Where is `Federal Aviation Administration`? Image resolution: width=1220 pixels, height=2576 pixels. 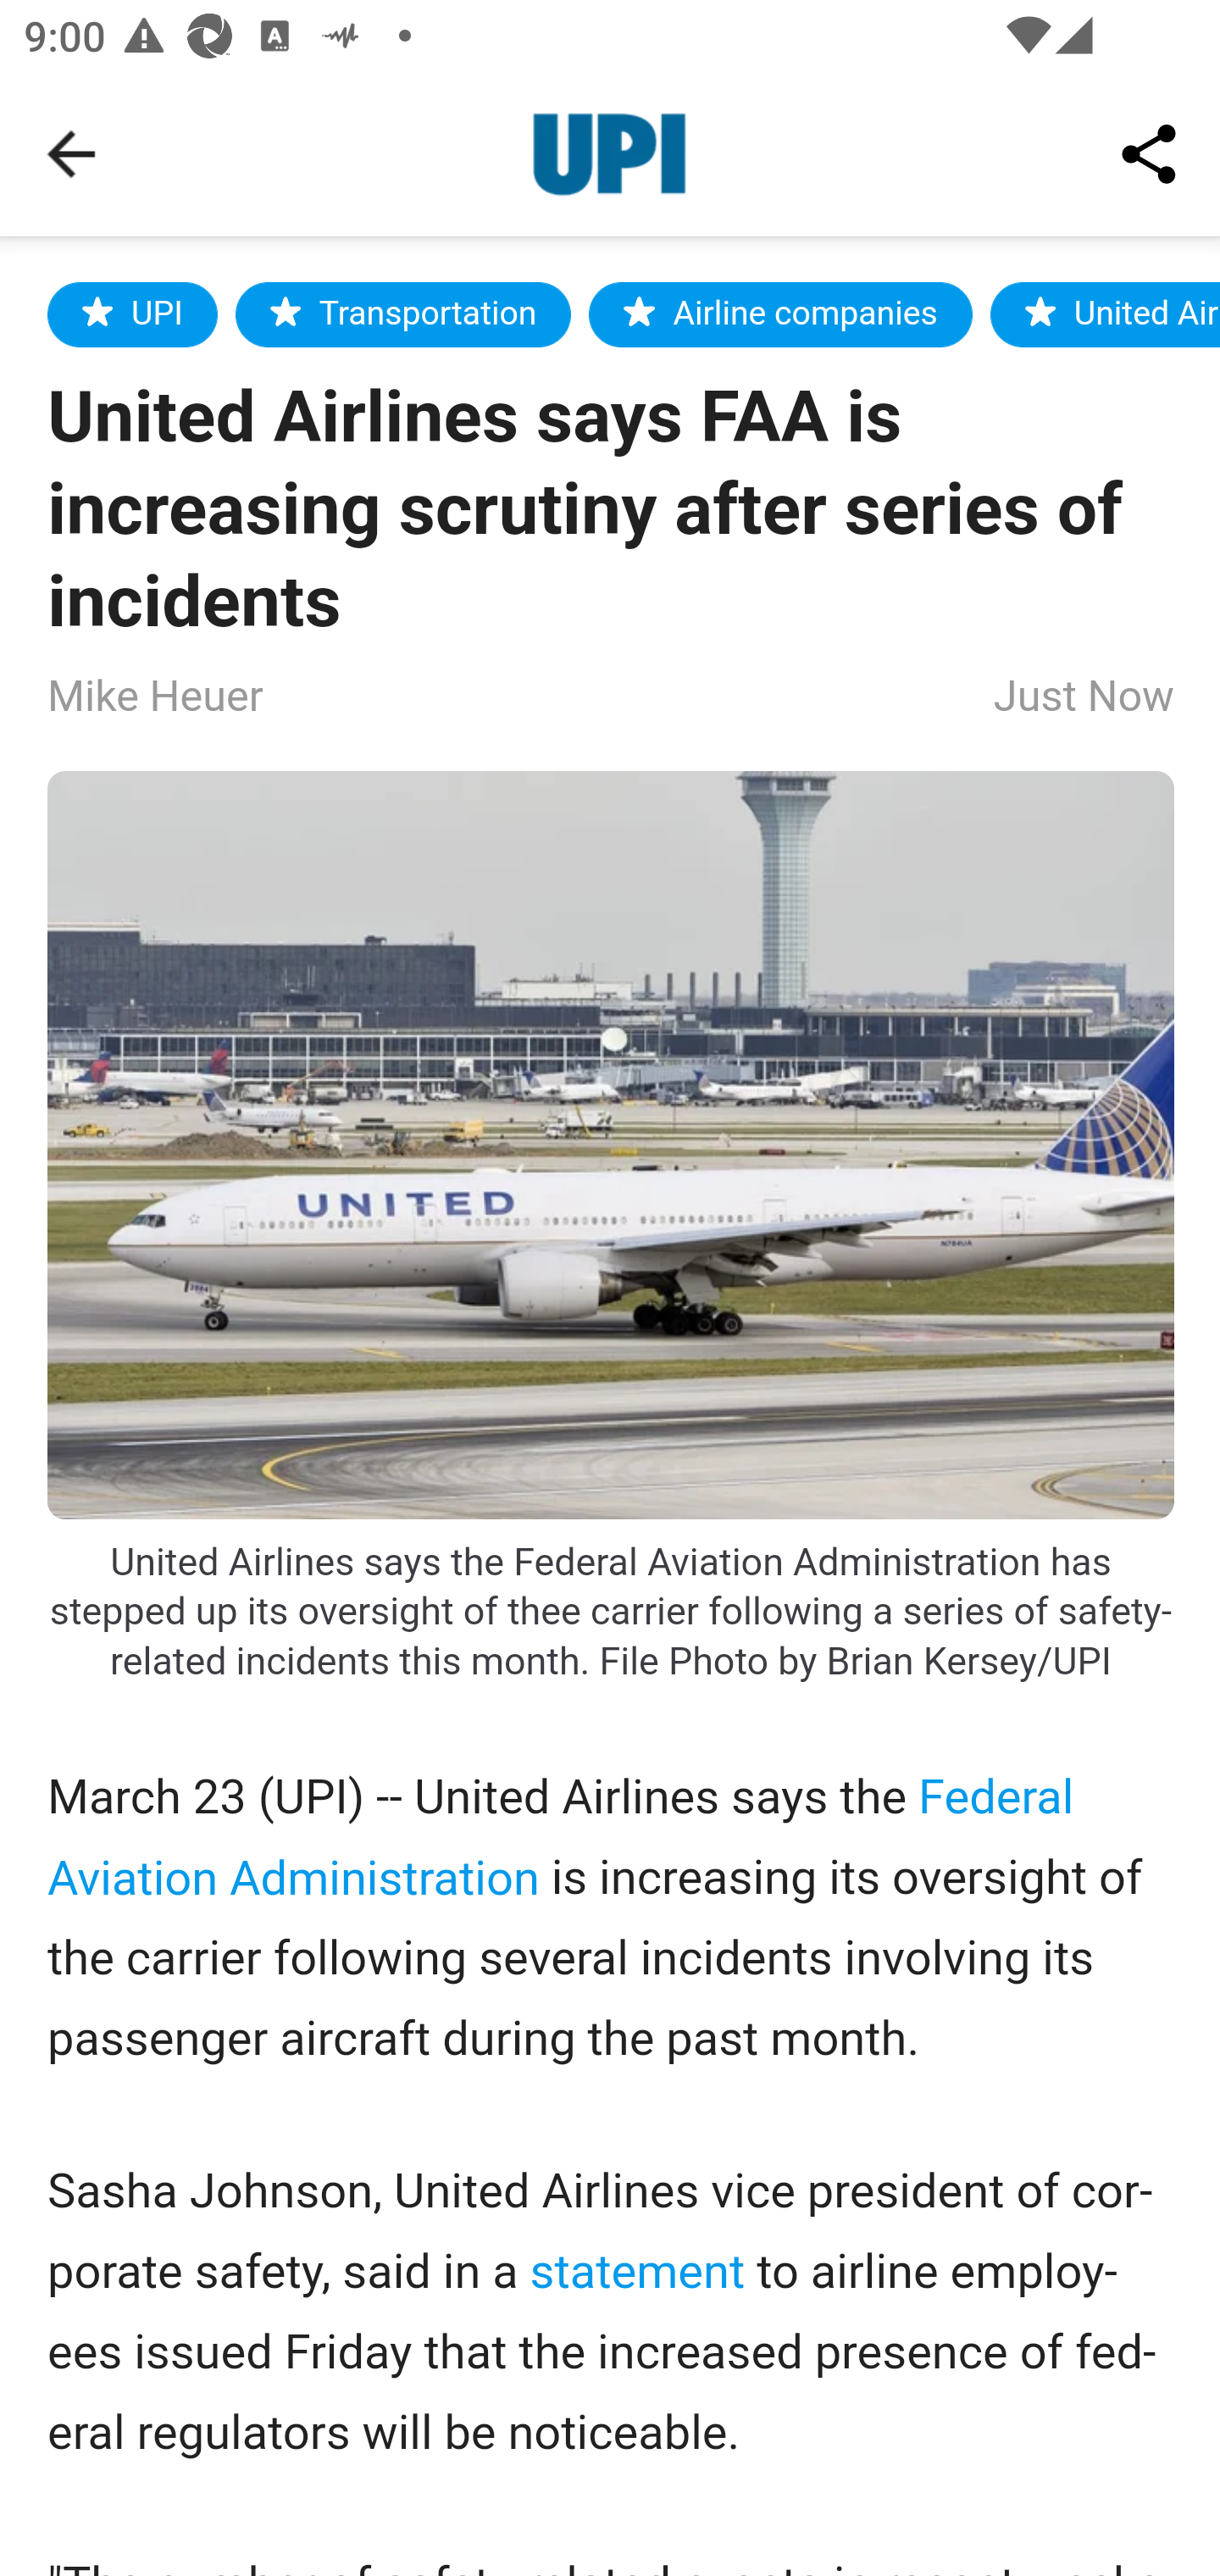 Federal Aviation Administration is located at coordinates (562, 1837).